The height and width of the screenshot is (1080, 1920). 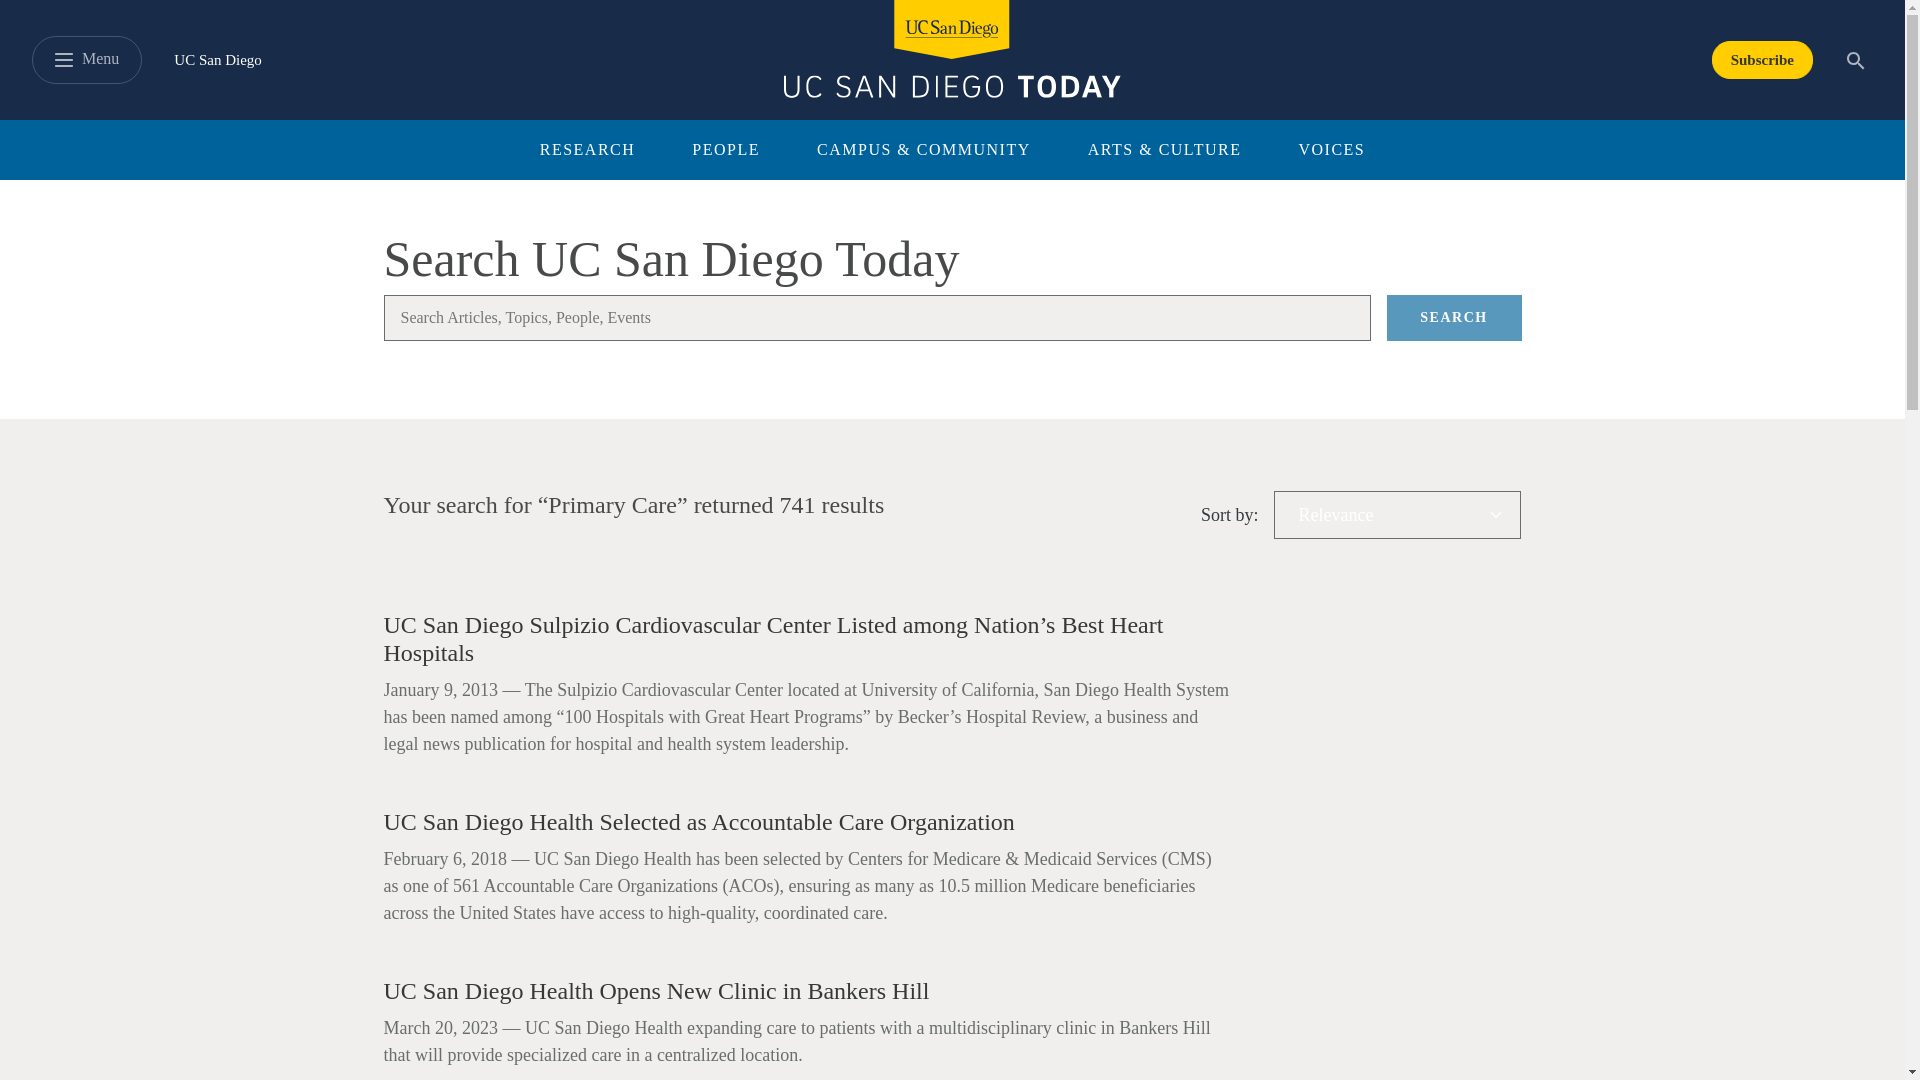 What do you see at coordinates (725, 150) in the screenshot?
I see `PEOPLE` at bounding box center [725, 150].